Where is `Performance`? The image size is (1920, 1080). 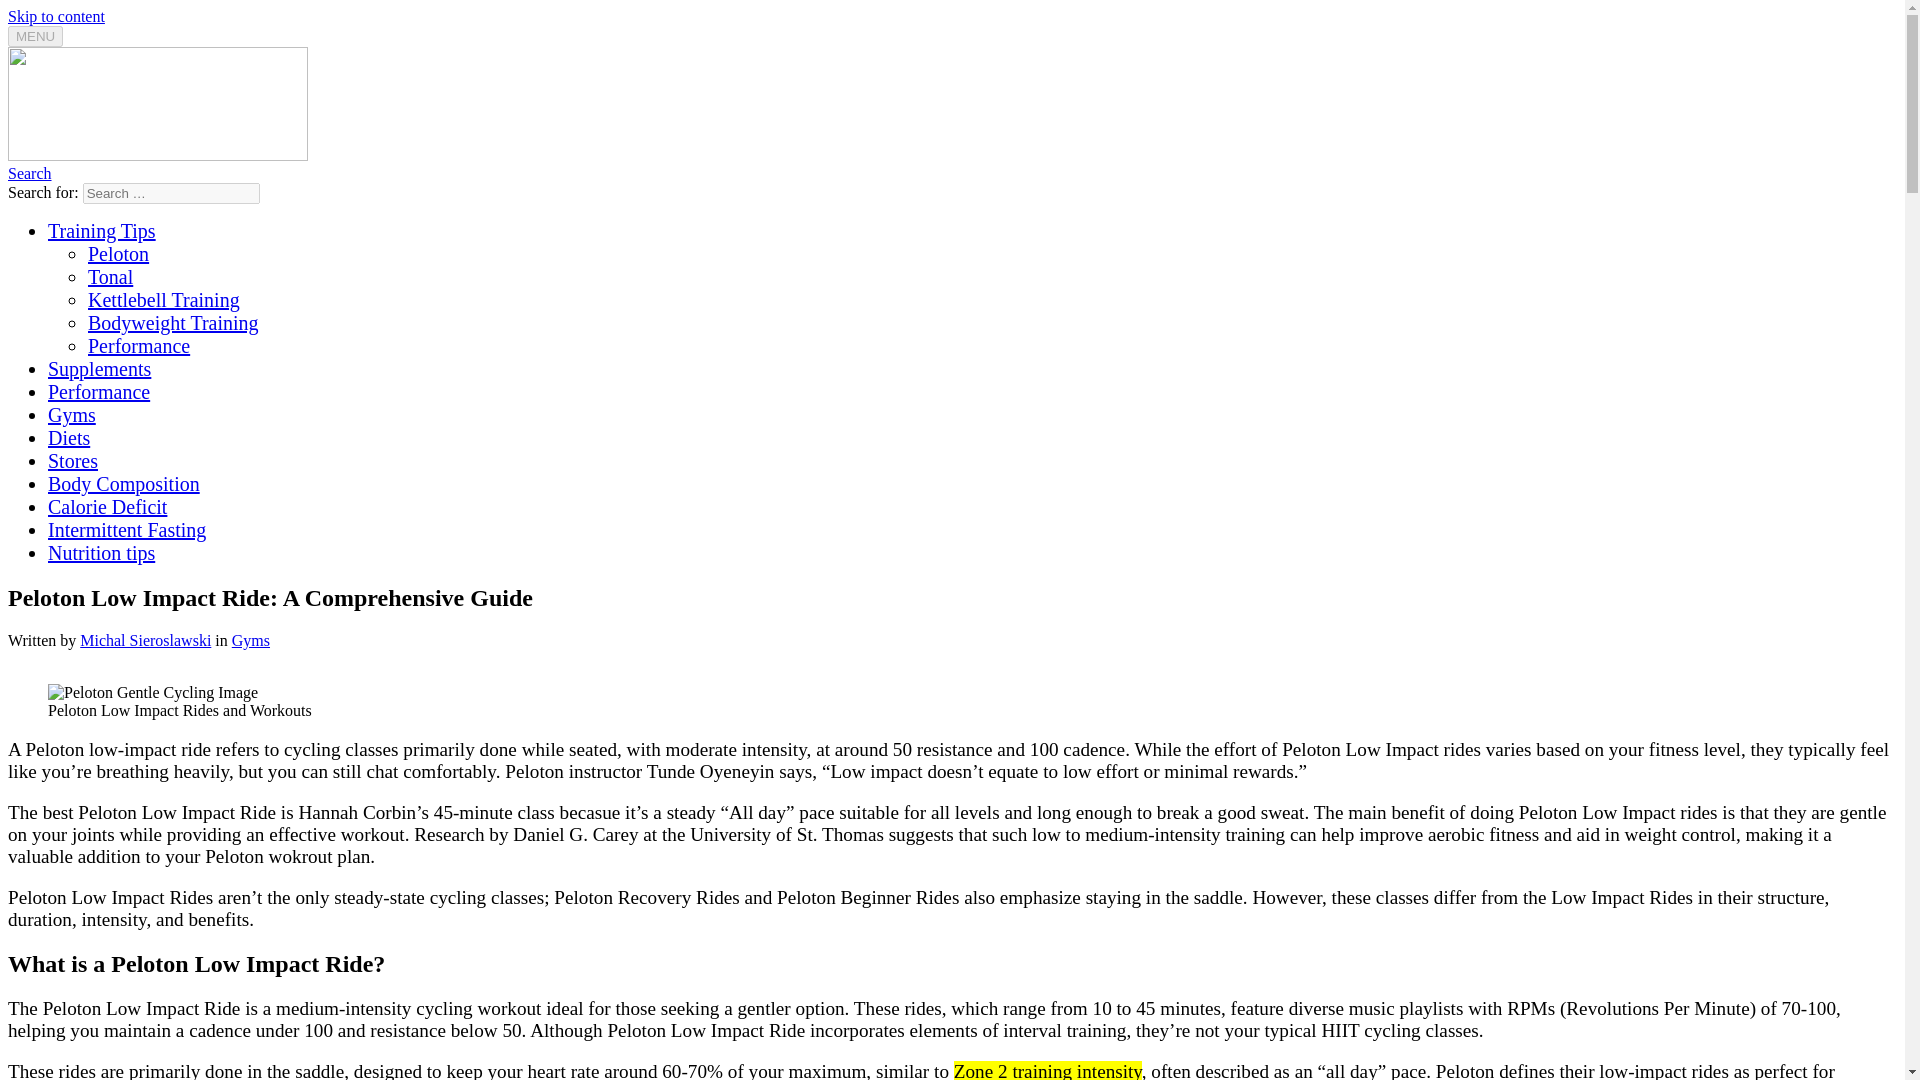 Performance is located at coordinates (98, 392).